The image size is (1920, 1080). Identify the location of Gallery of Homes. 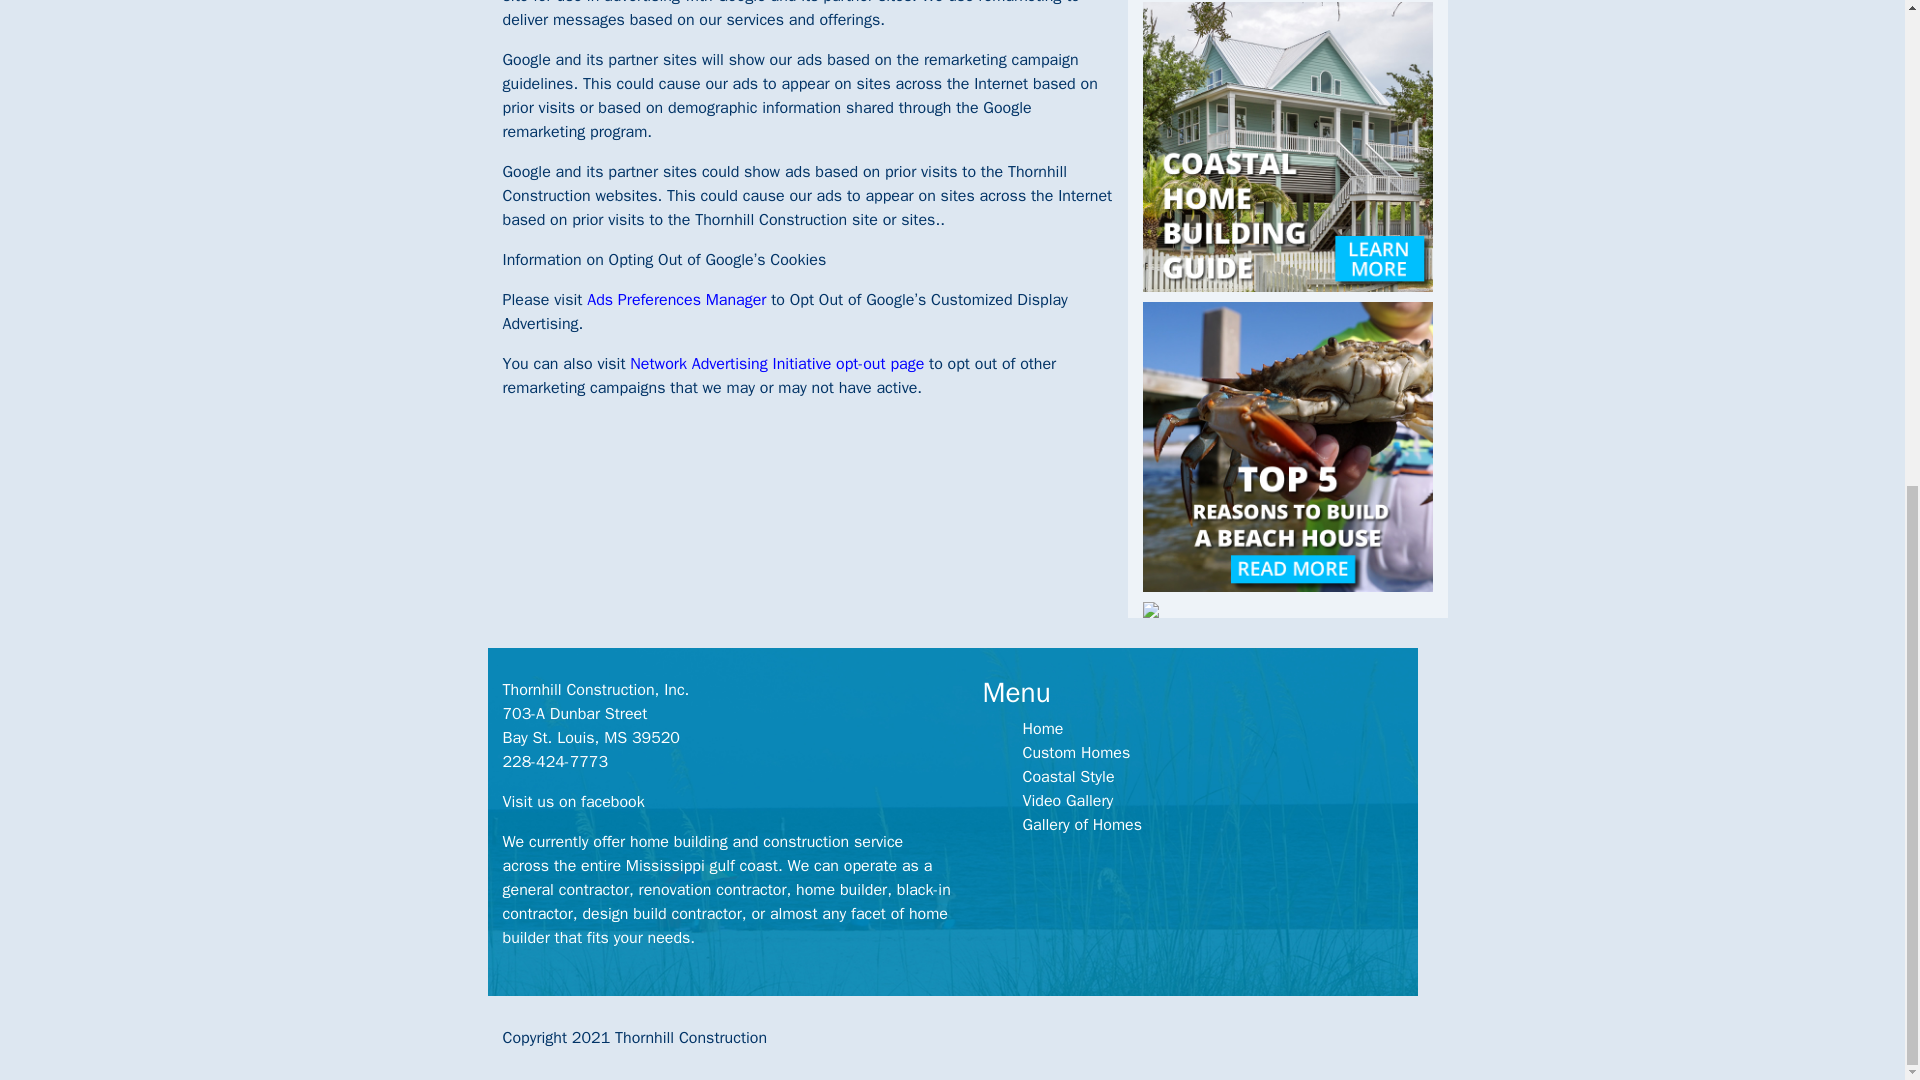
(1082, 824).